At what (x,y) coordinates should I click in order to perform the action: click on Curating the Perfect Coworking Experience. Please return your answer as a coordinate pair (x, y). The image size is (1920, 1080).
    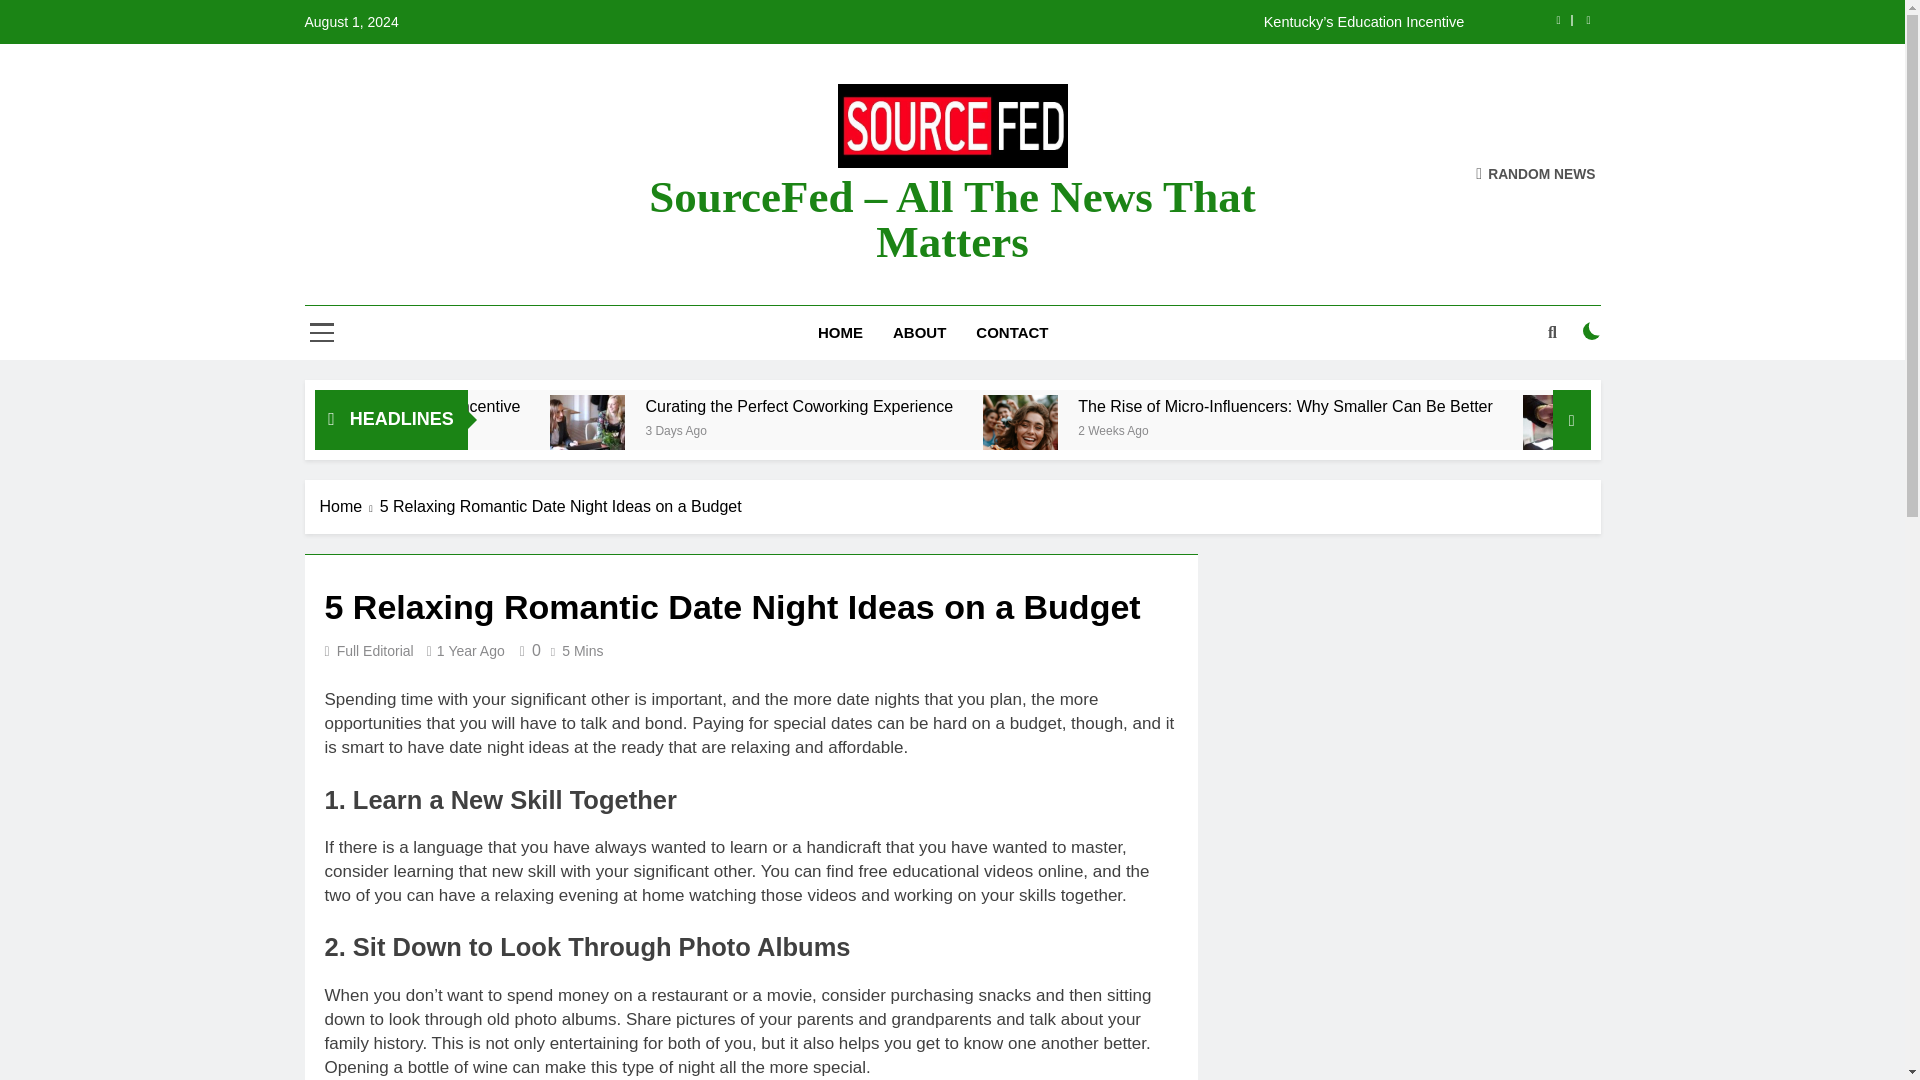
    Looking at the image, I should click on (768, 432).